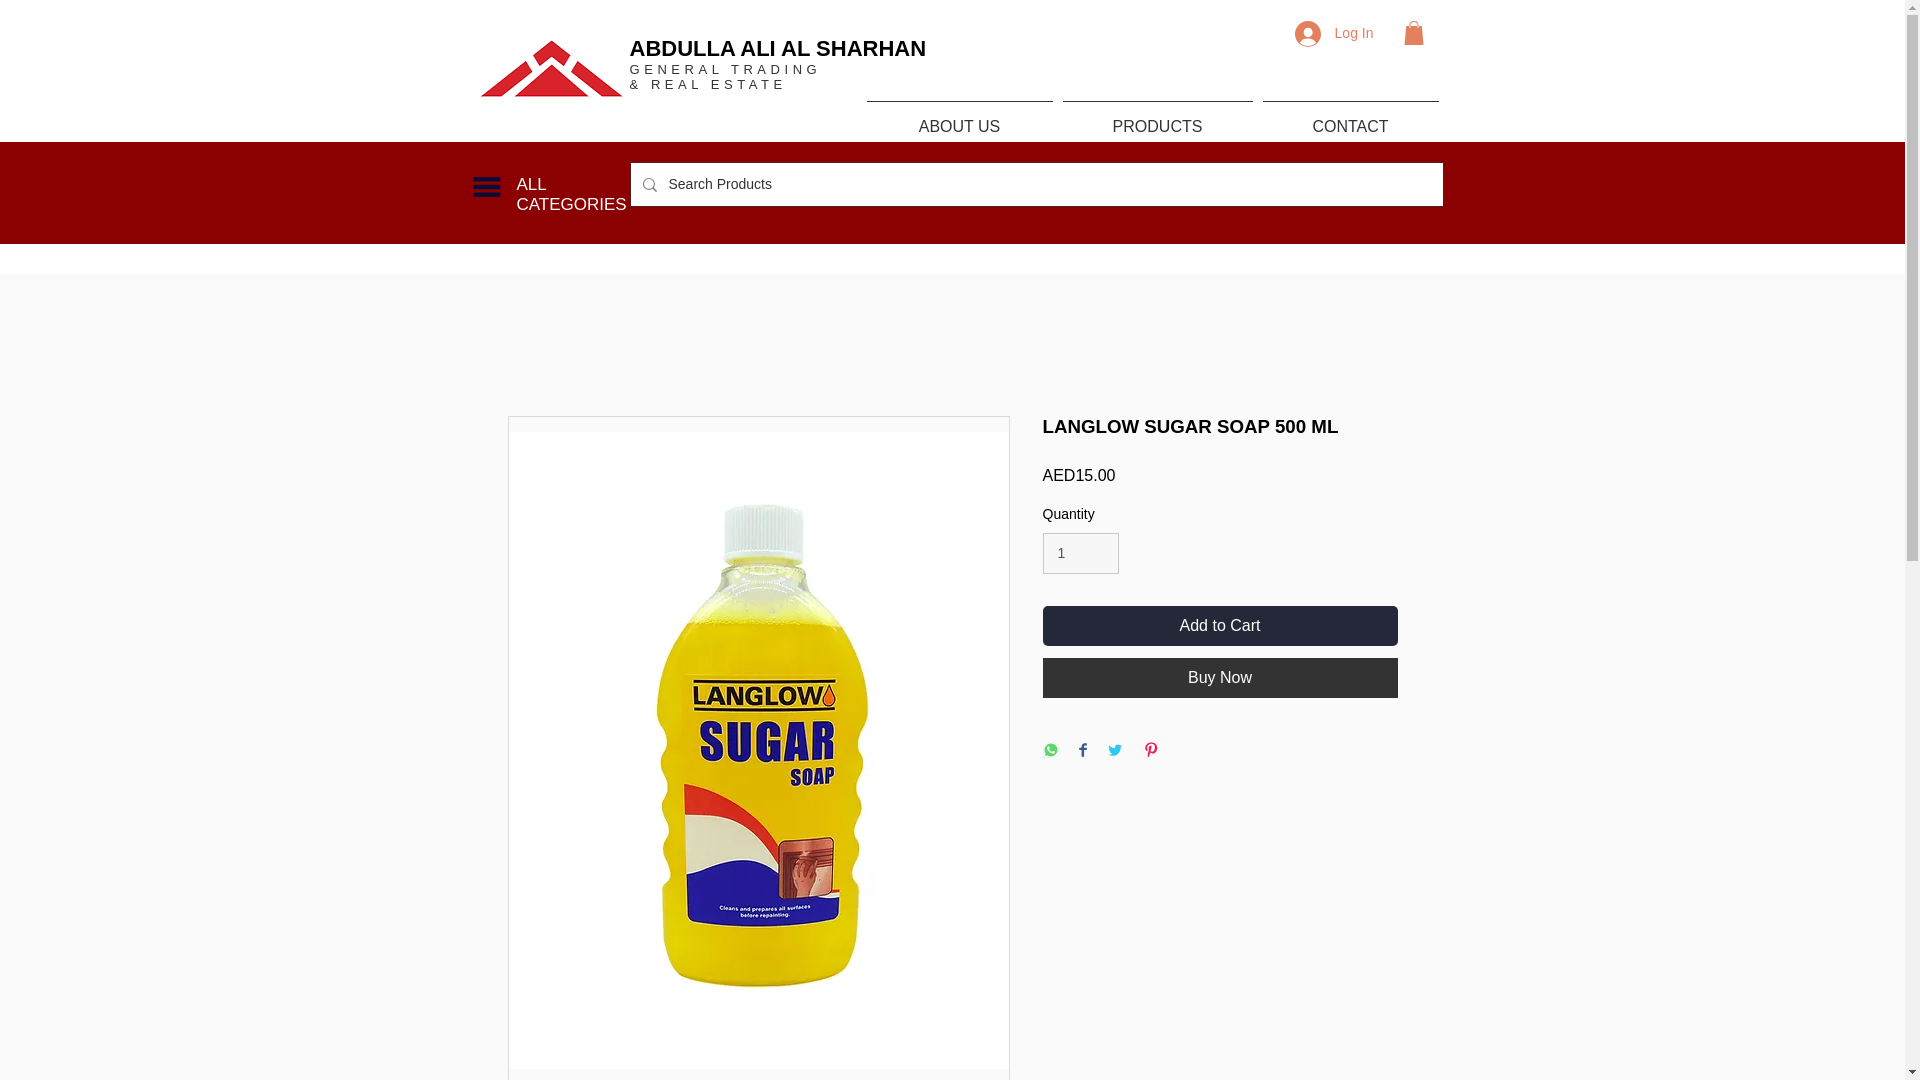 The width and height of the screenshot is (1920, 1080). Describe the element at coordinates (1157, 118) in the screenshot. I see `PRODUCTS` at that location.